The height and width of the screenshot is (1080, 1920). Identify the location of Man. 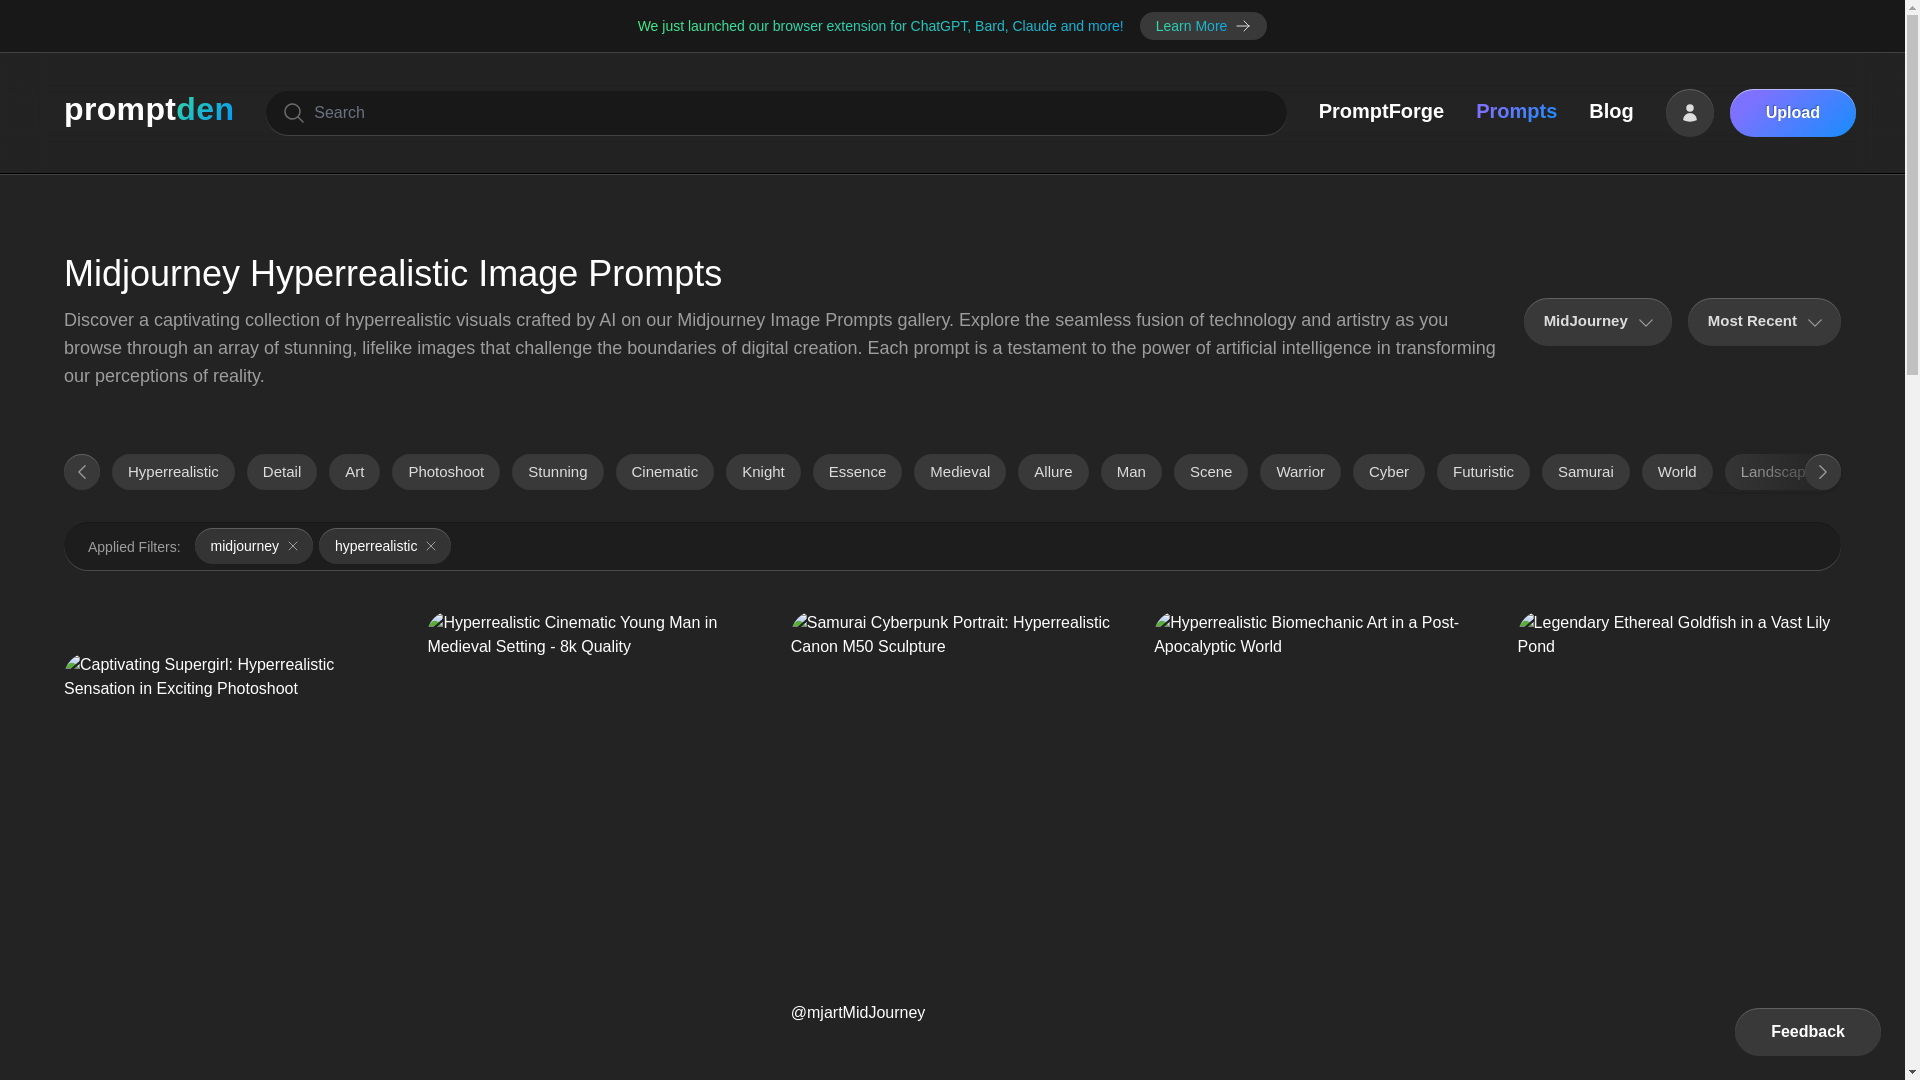
(1130, 472).